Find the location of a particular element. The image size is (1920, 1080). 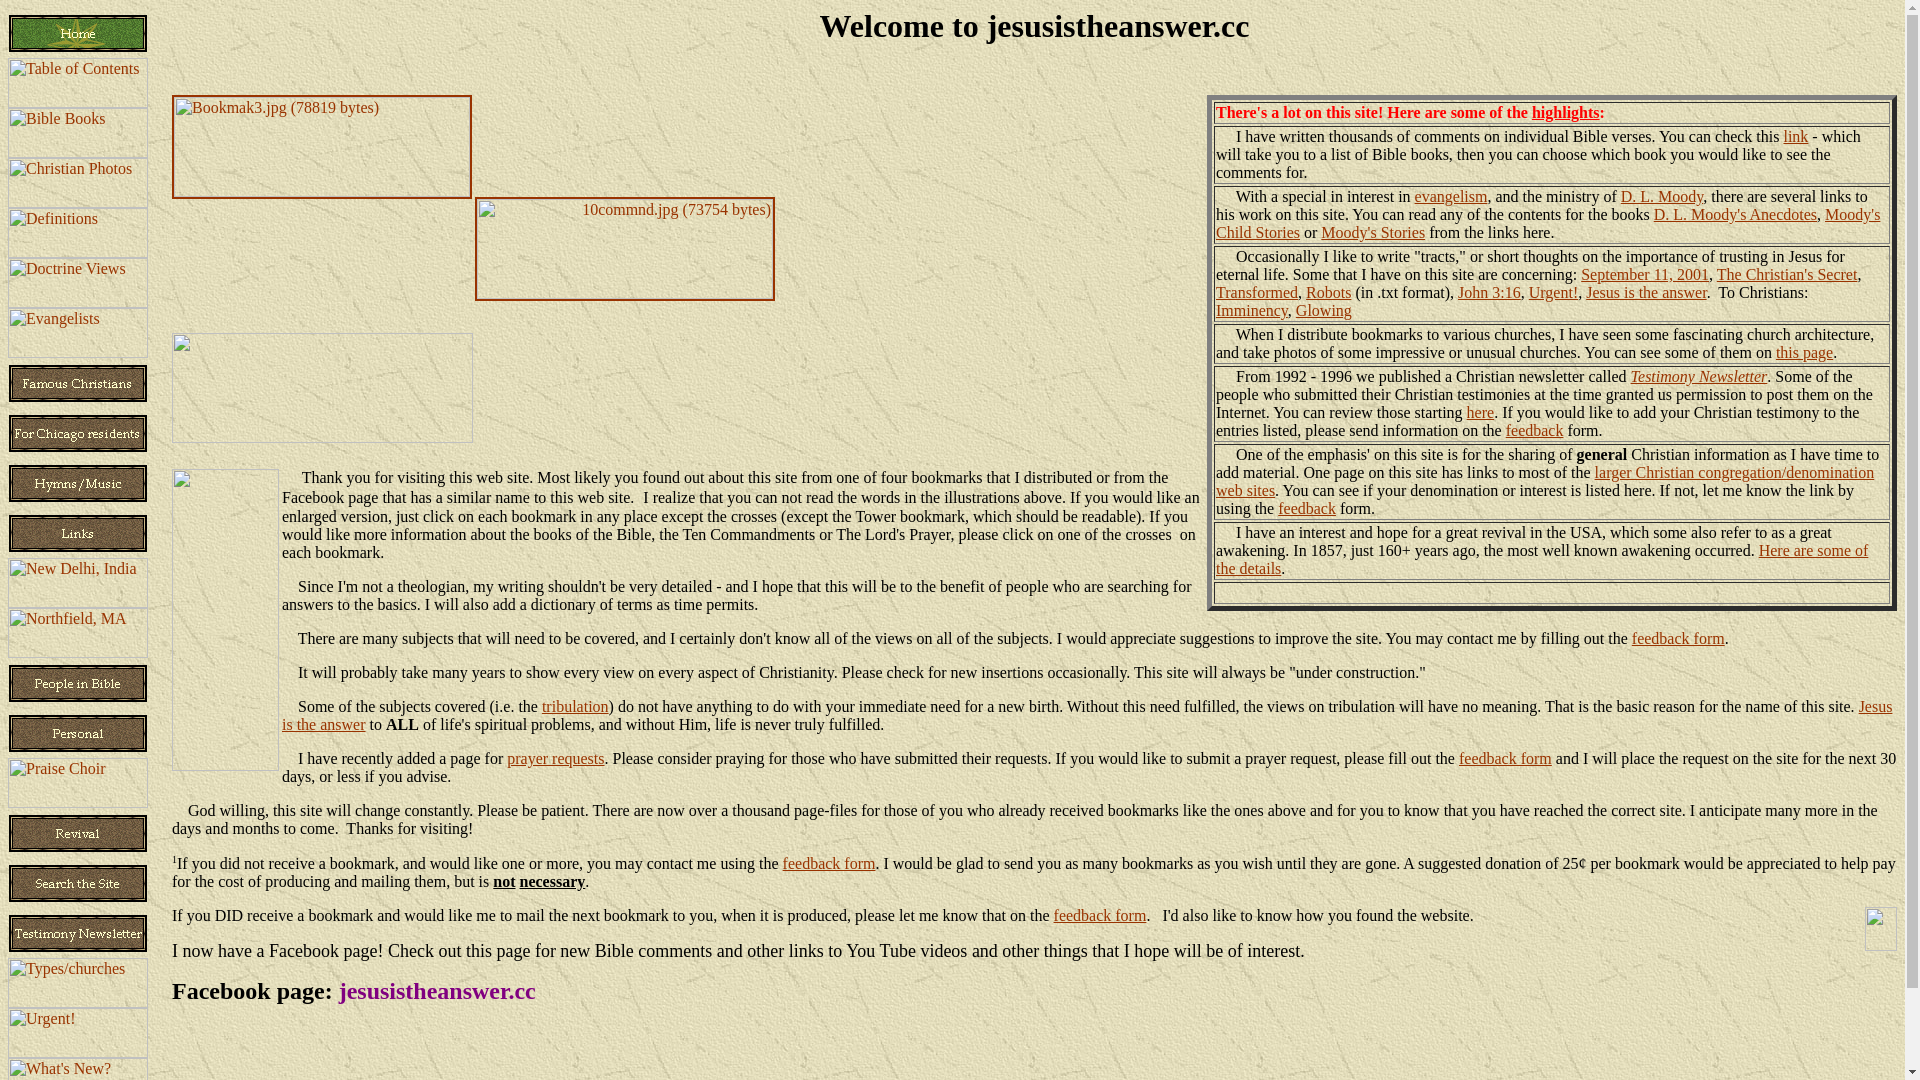

feedback form is located at coordinates (1678, 638).